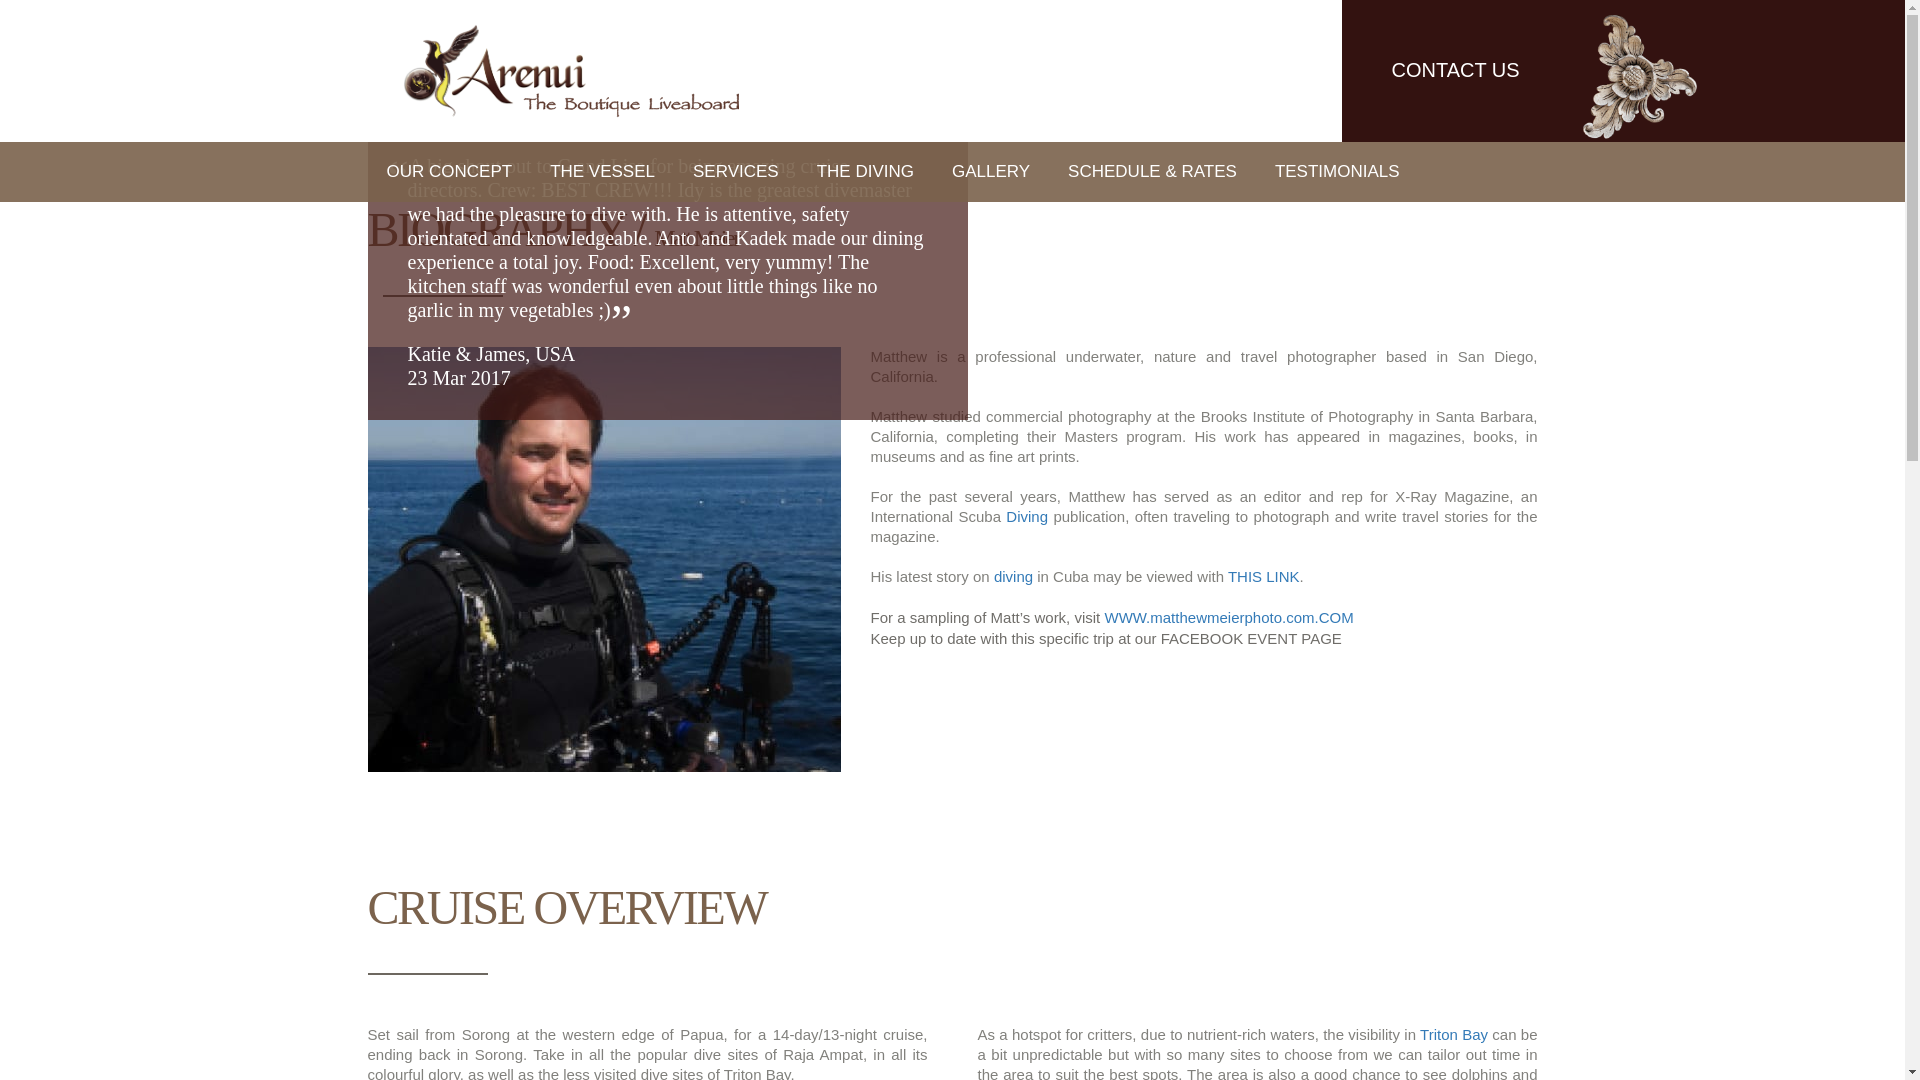 The width and height of the screenshot is (1920, 1080). Describe the element at coordinates (450, 171) in the screenshot. I see `OUR CONCEPT` at that location.